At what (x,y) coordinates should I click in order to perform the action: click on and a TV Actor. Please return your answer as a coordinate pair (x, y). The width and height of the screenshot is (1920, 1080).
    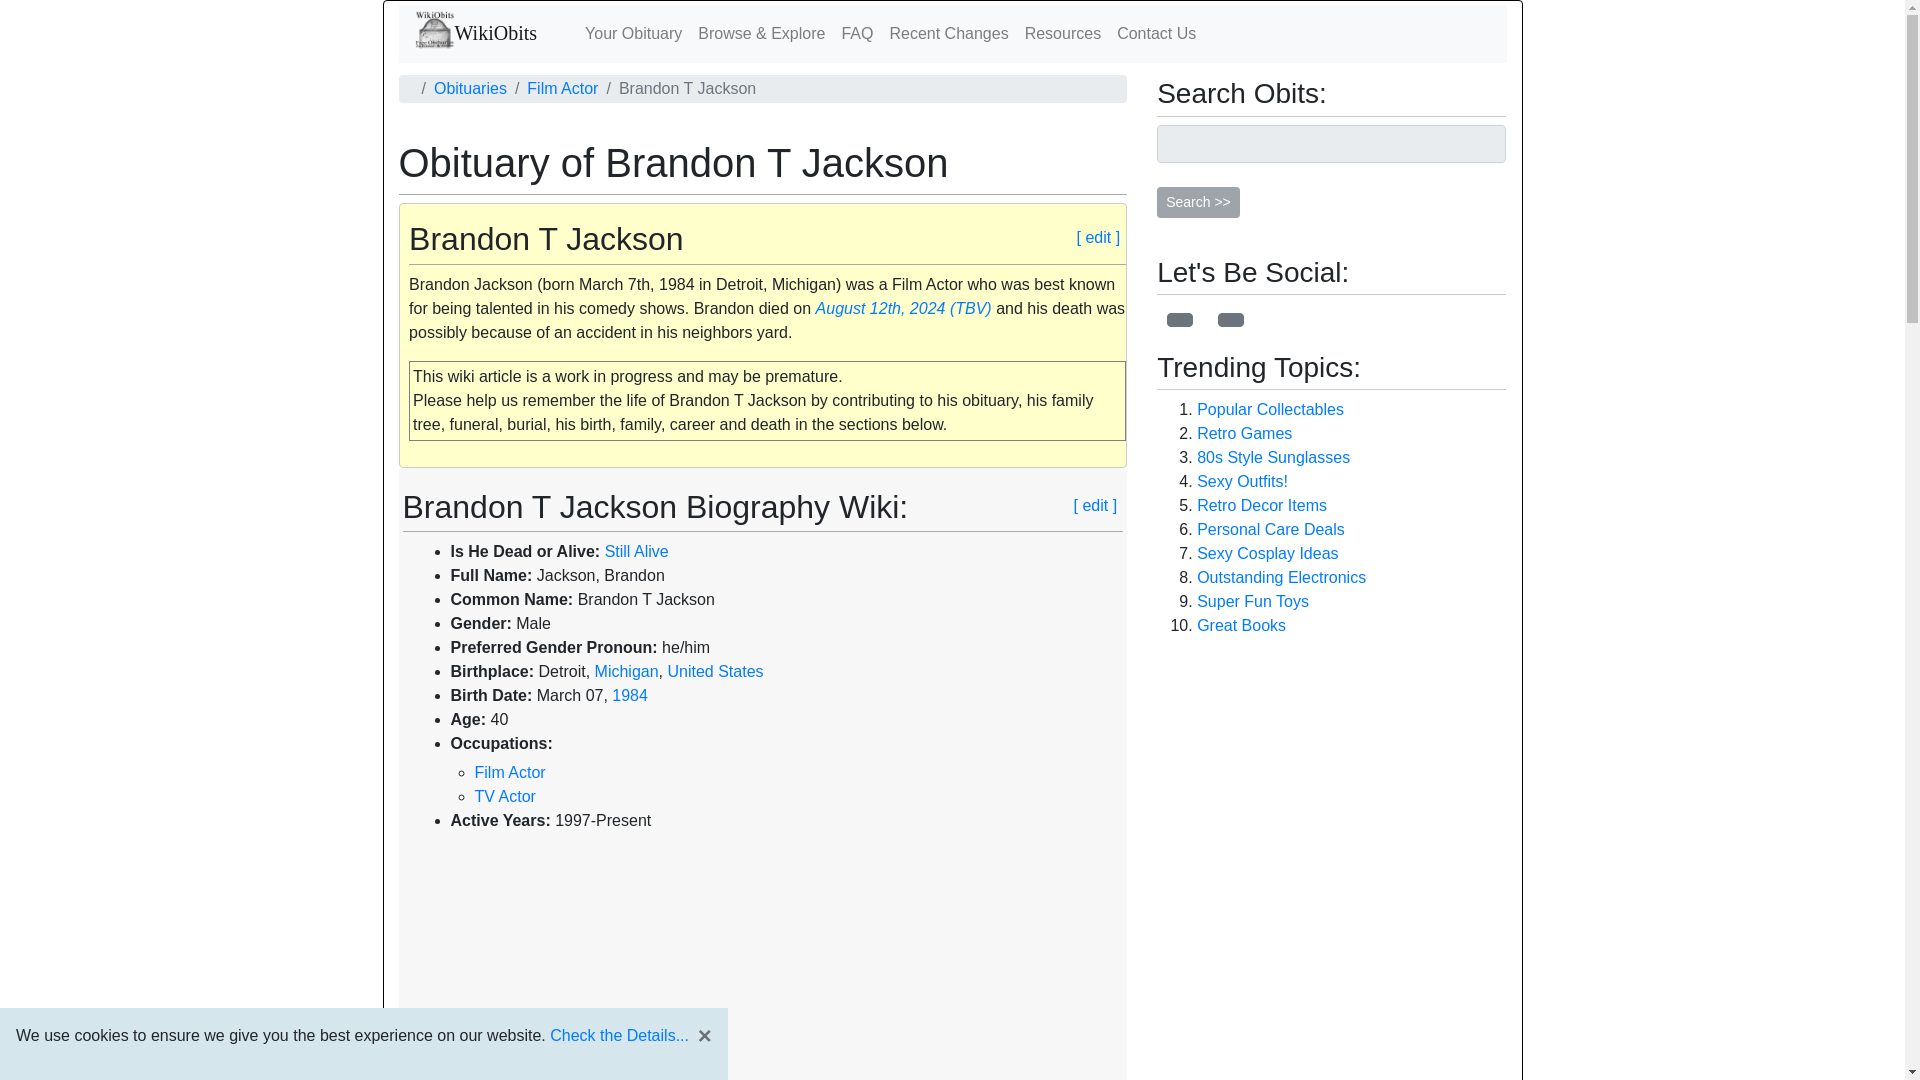
    Looking at the image, I should click on (504, 796).